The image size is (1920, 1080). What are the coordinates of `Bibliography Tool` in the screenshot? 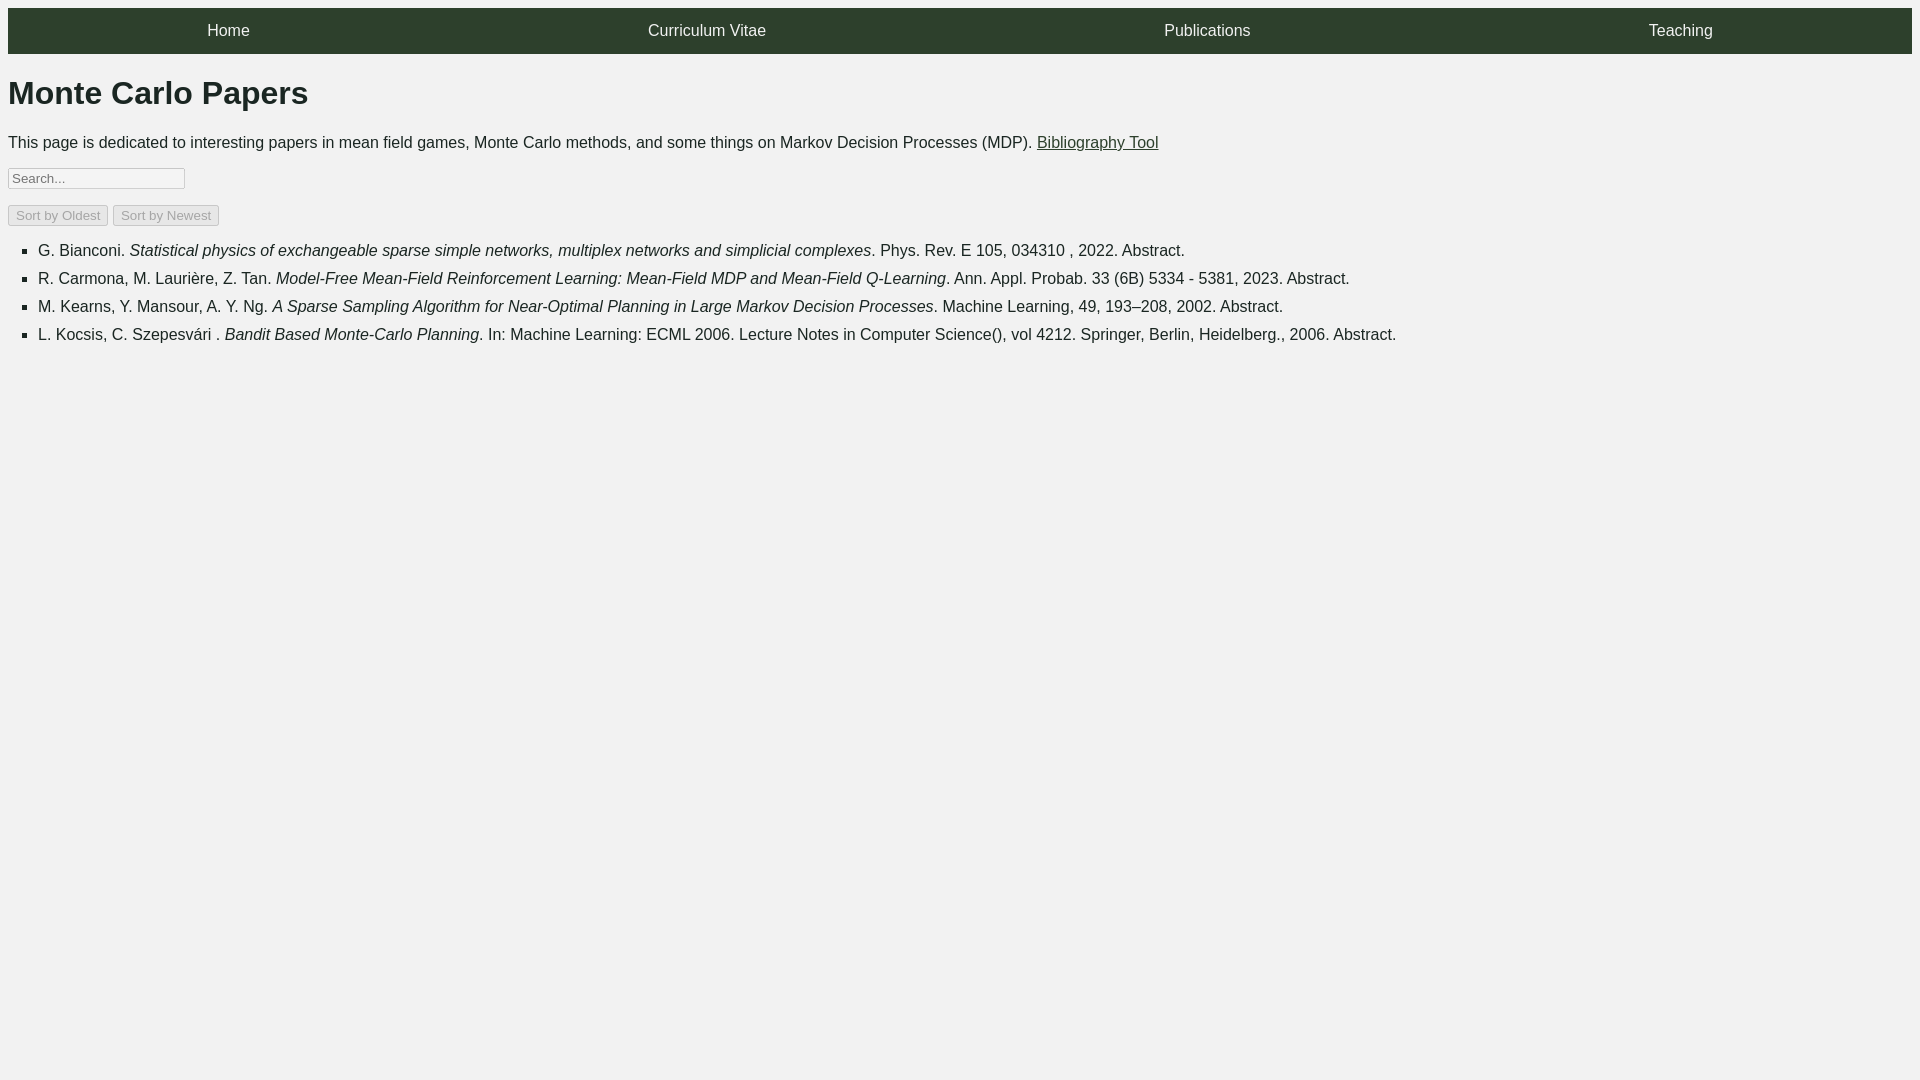 It's located at (1098, 142).